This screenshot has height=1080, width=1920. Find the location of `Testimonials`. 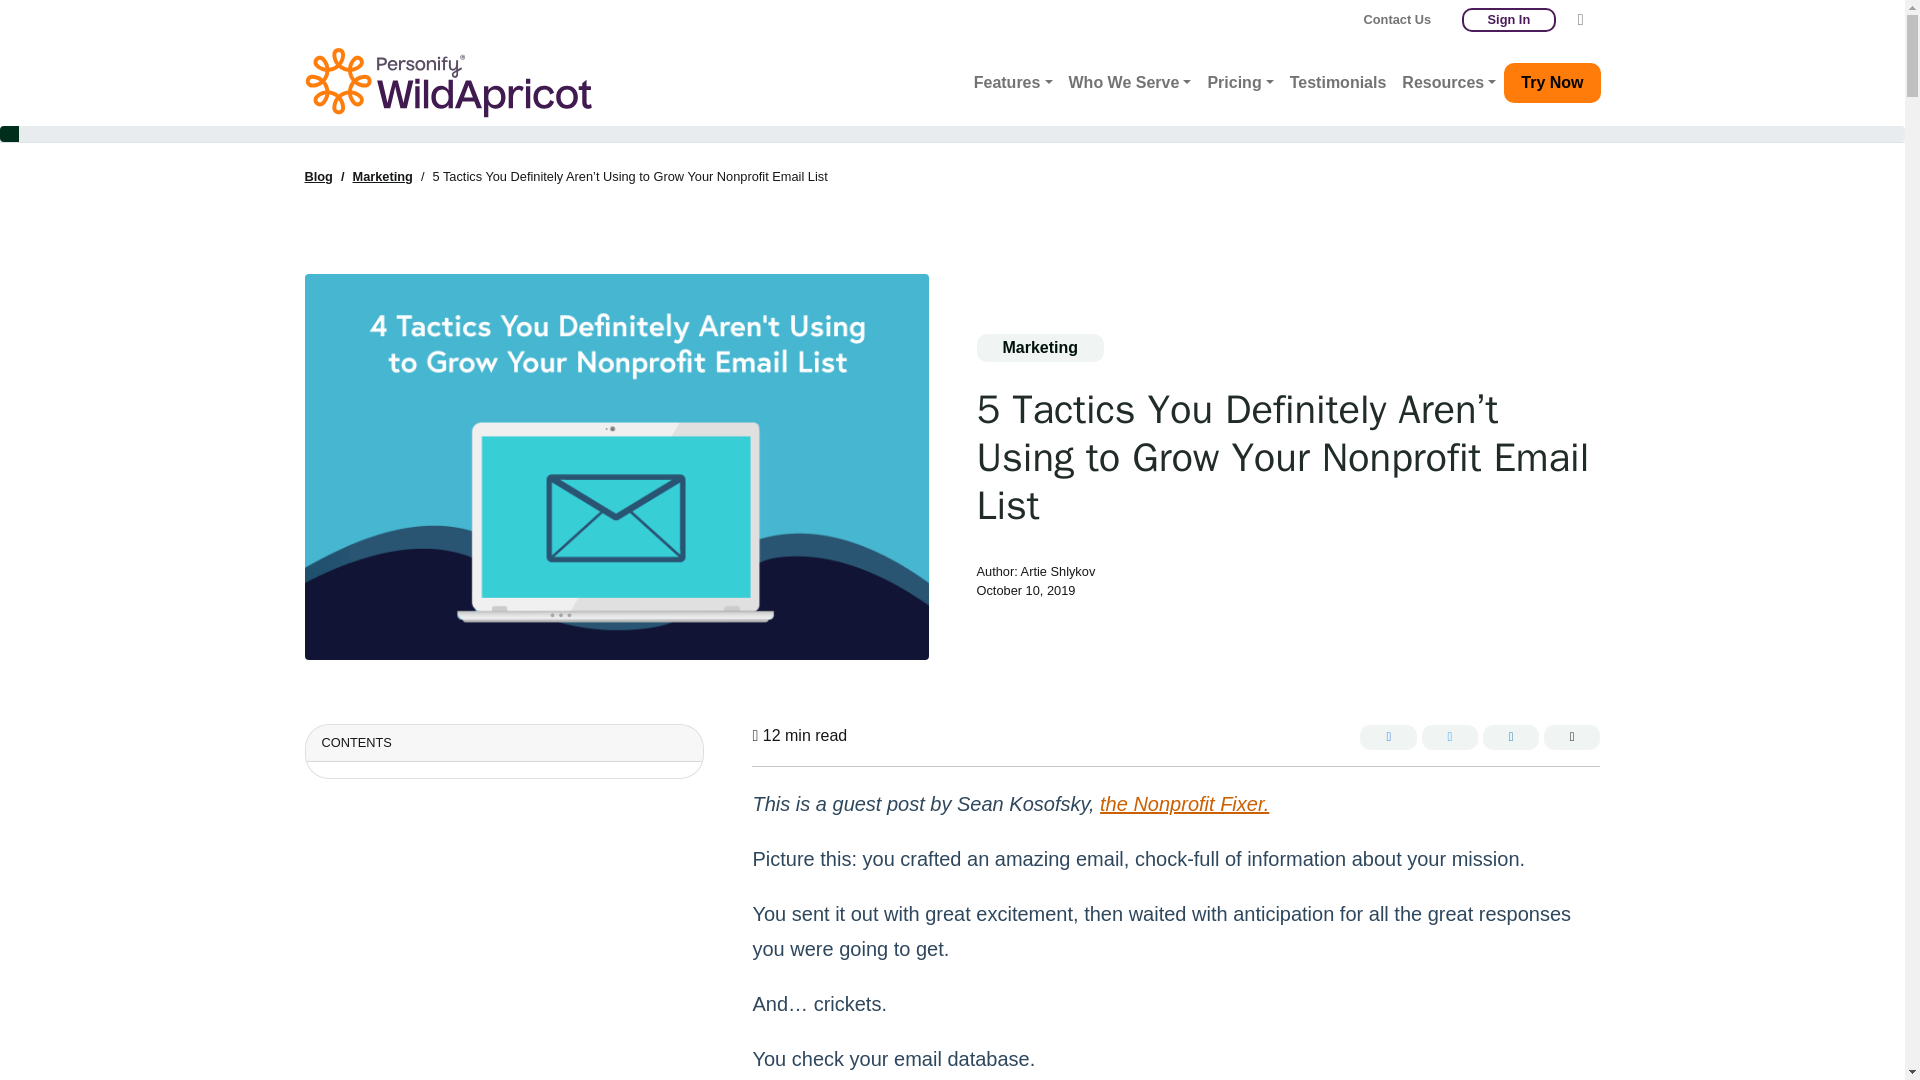

Testimonials is located at coordinates (1338, 82).